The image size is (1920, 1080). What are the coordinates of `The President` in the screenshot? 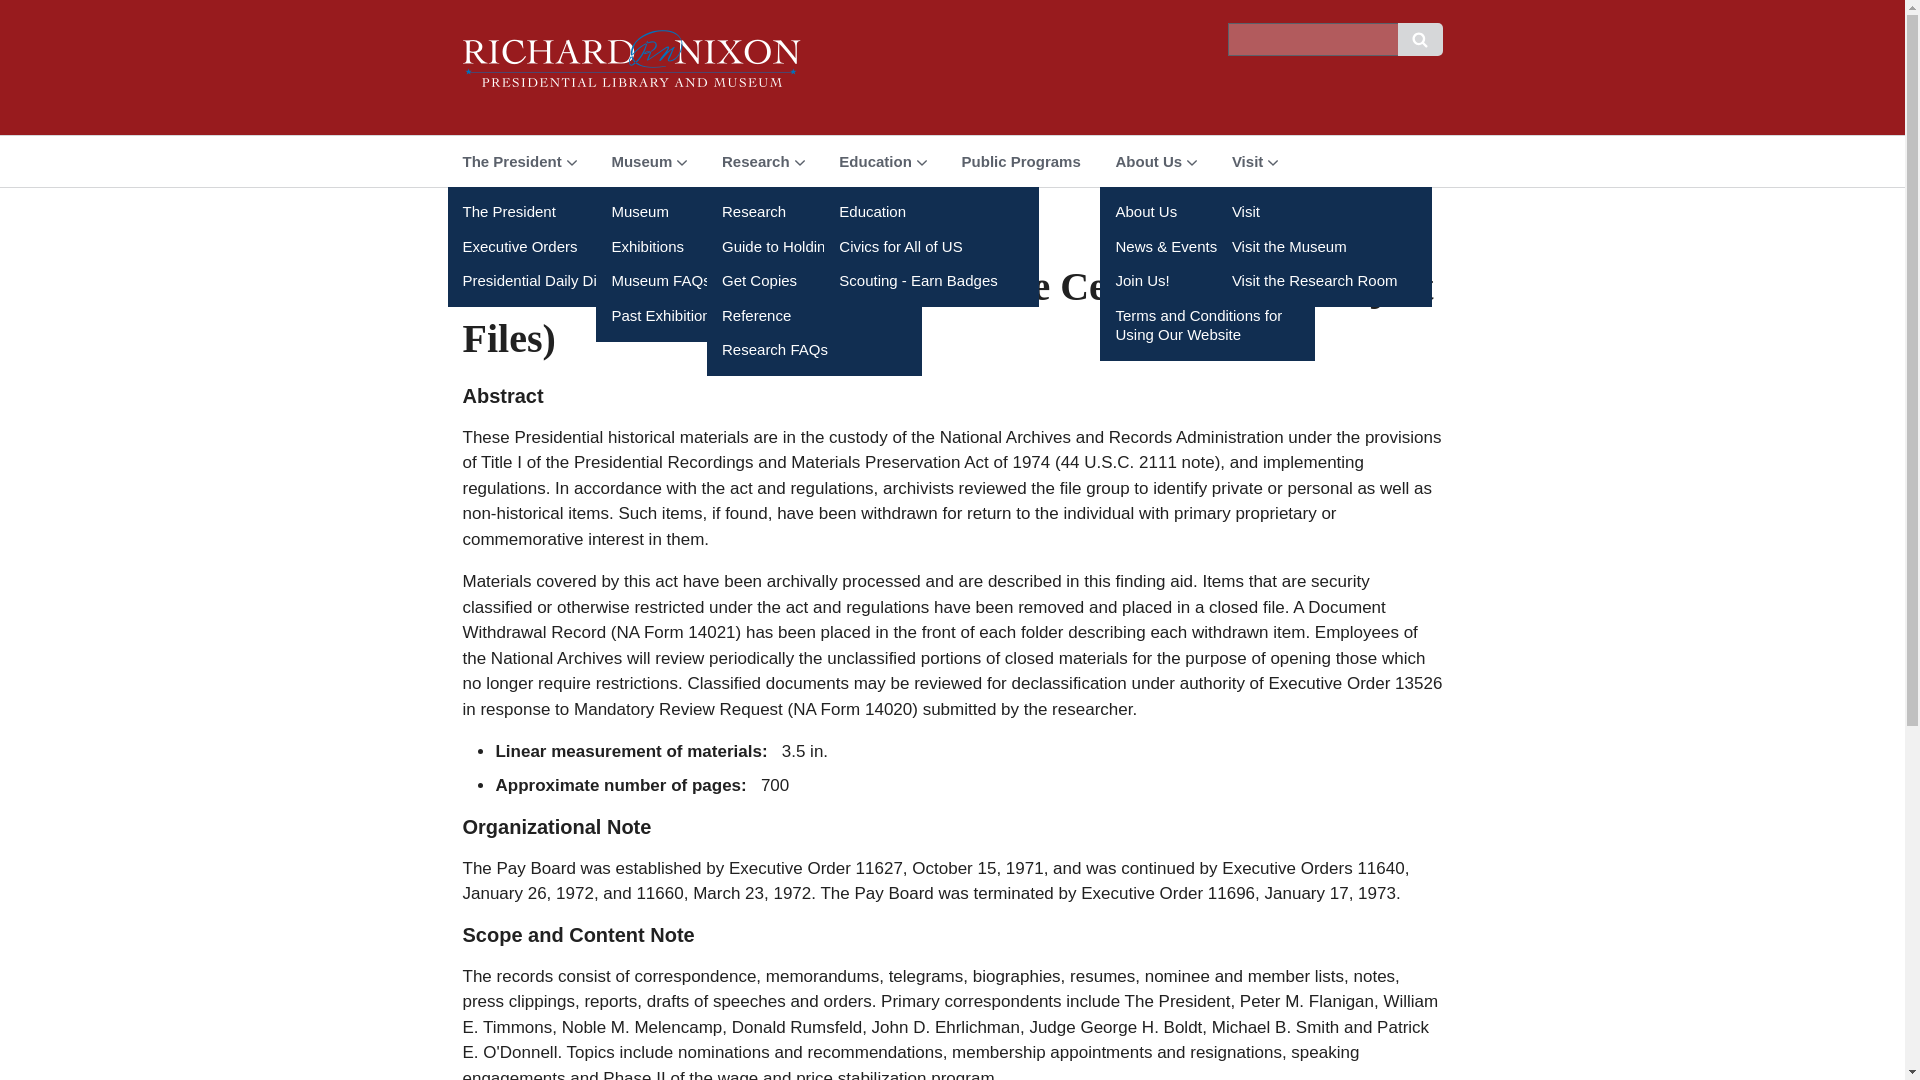 It's located at (554, 211).